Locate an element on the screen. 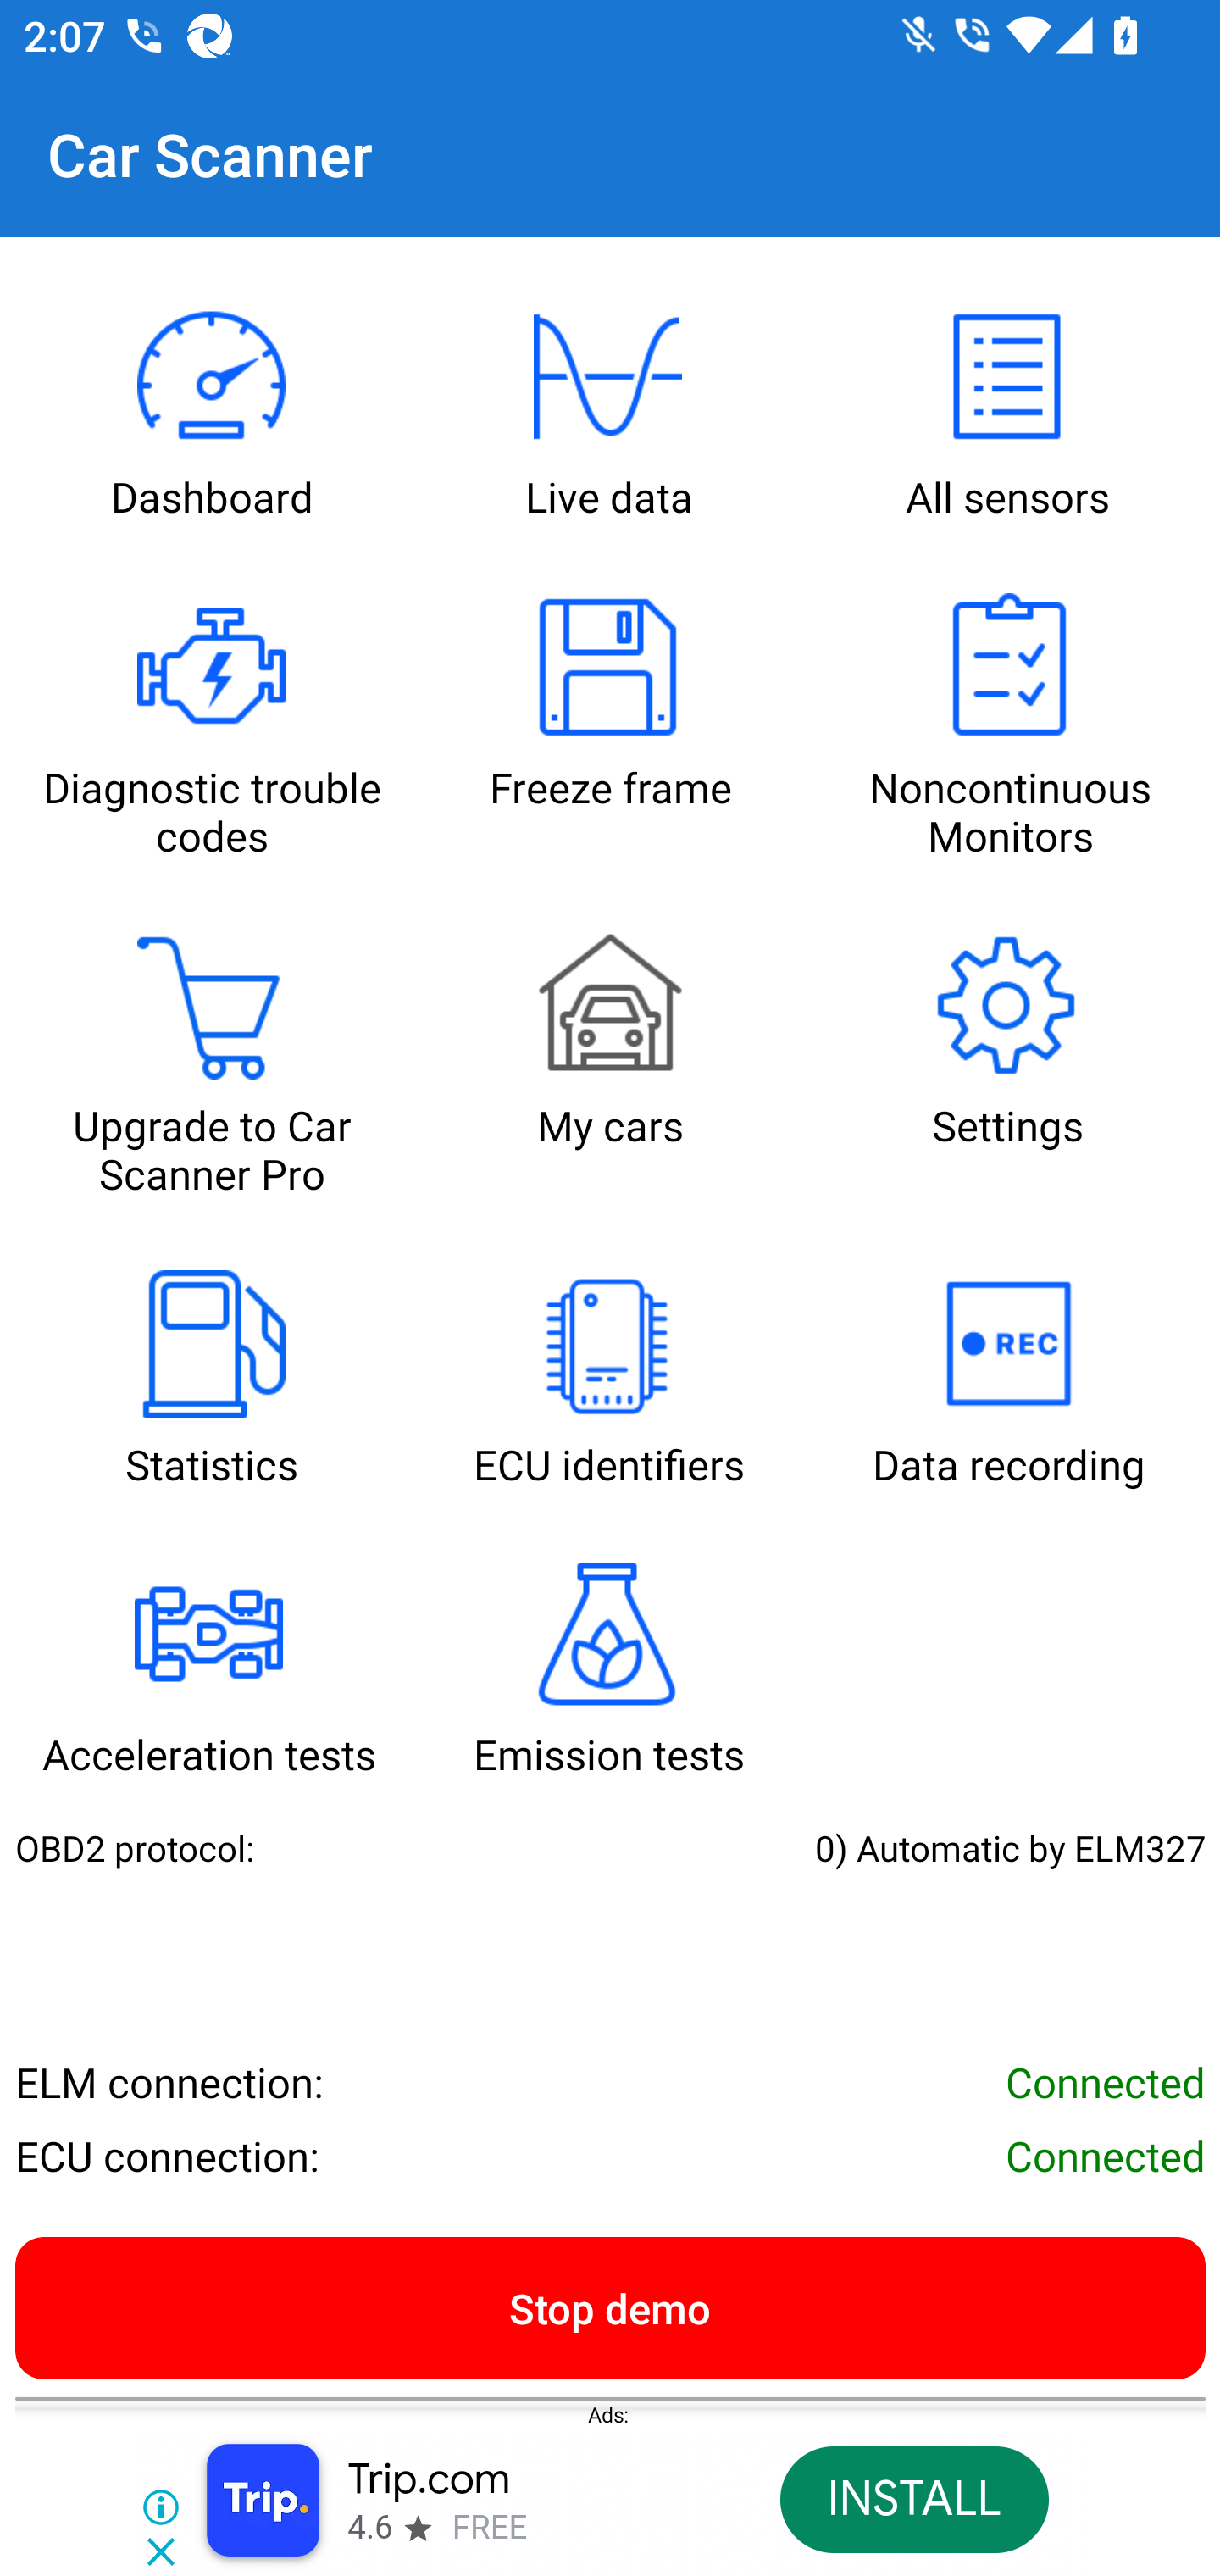 The width and height of the screenshot is (1220, 2576). INSTALL is located at coordinates (913, 2500).